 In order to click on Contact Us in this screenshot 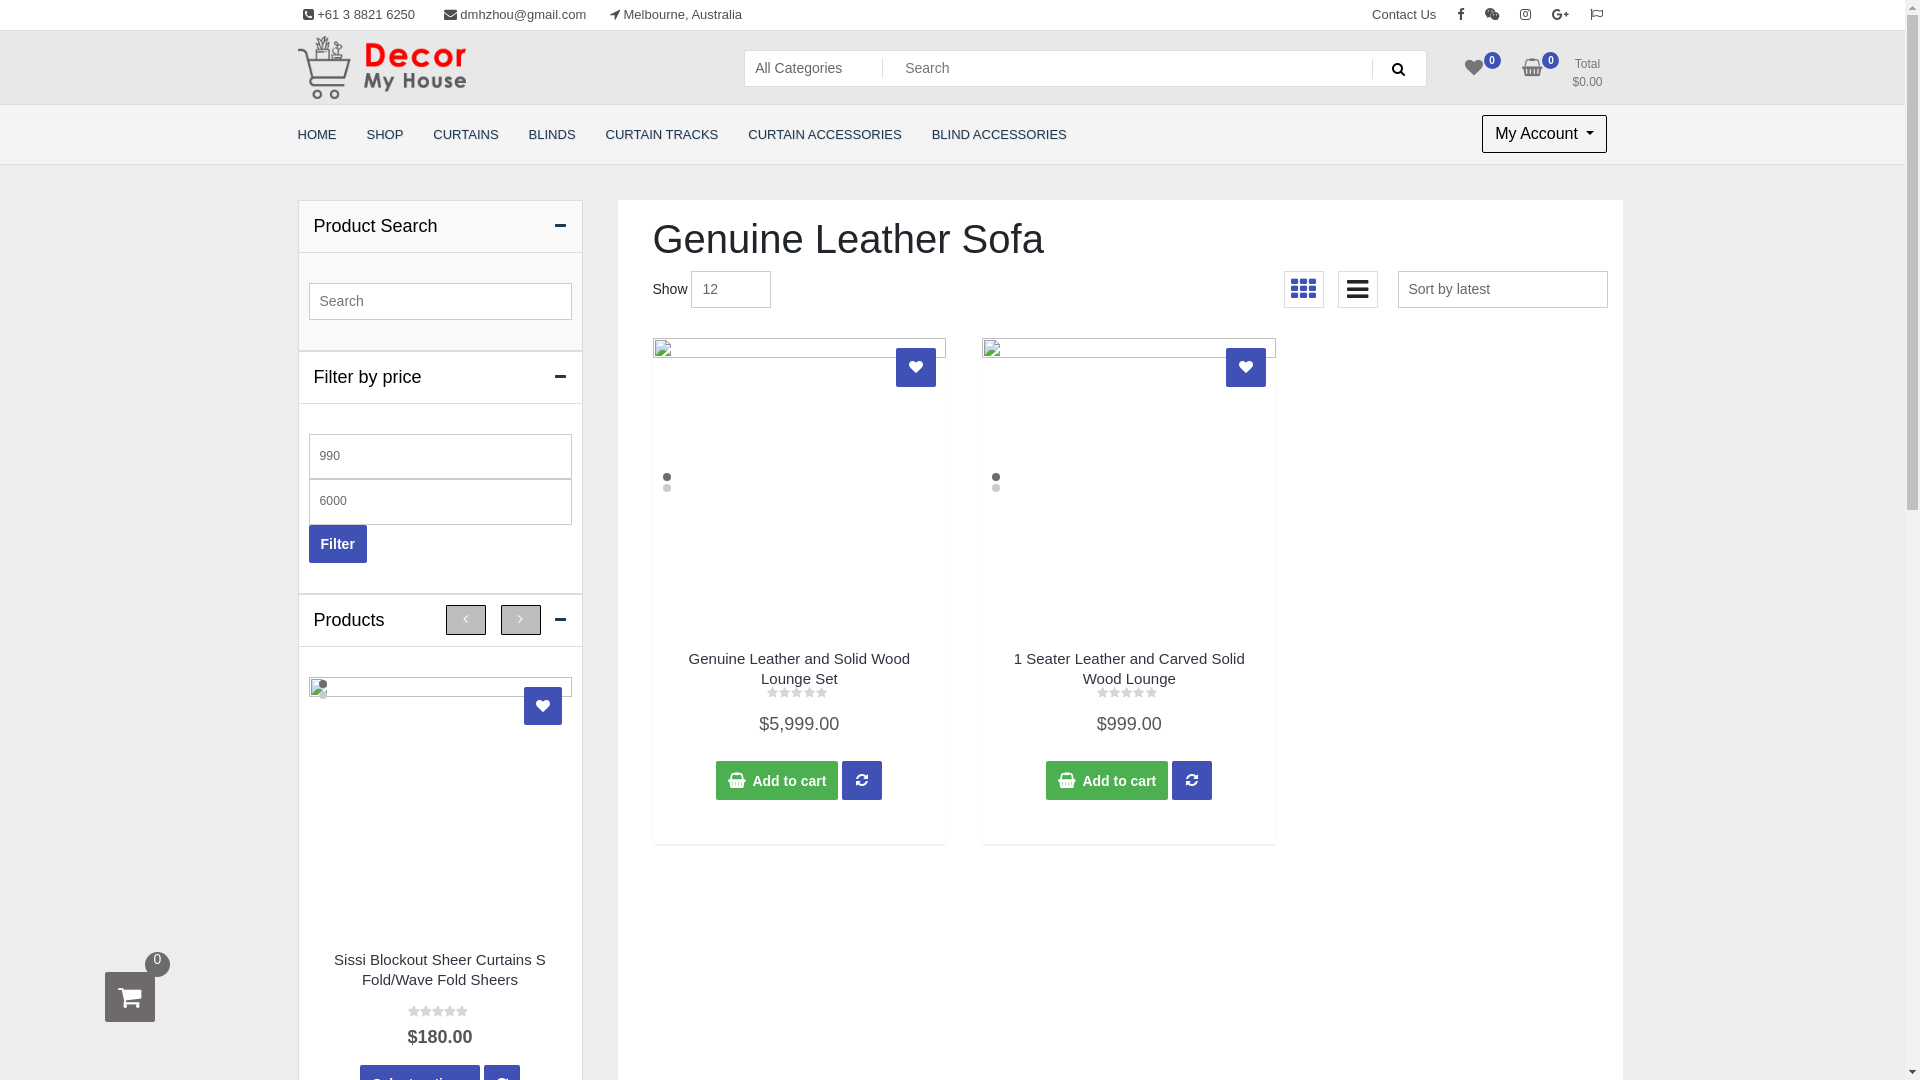, I will do `click(1404, 15)`.